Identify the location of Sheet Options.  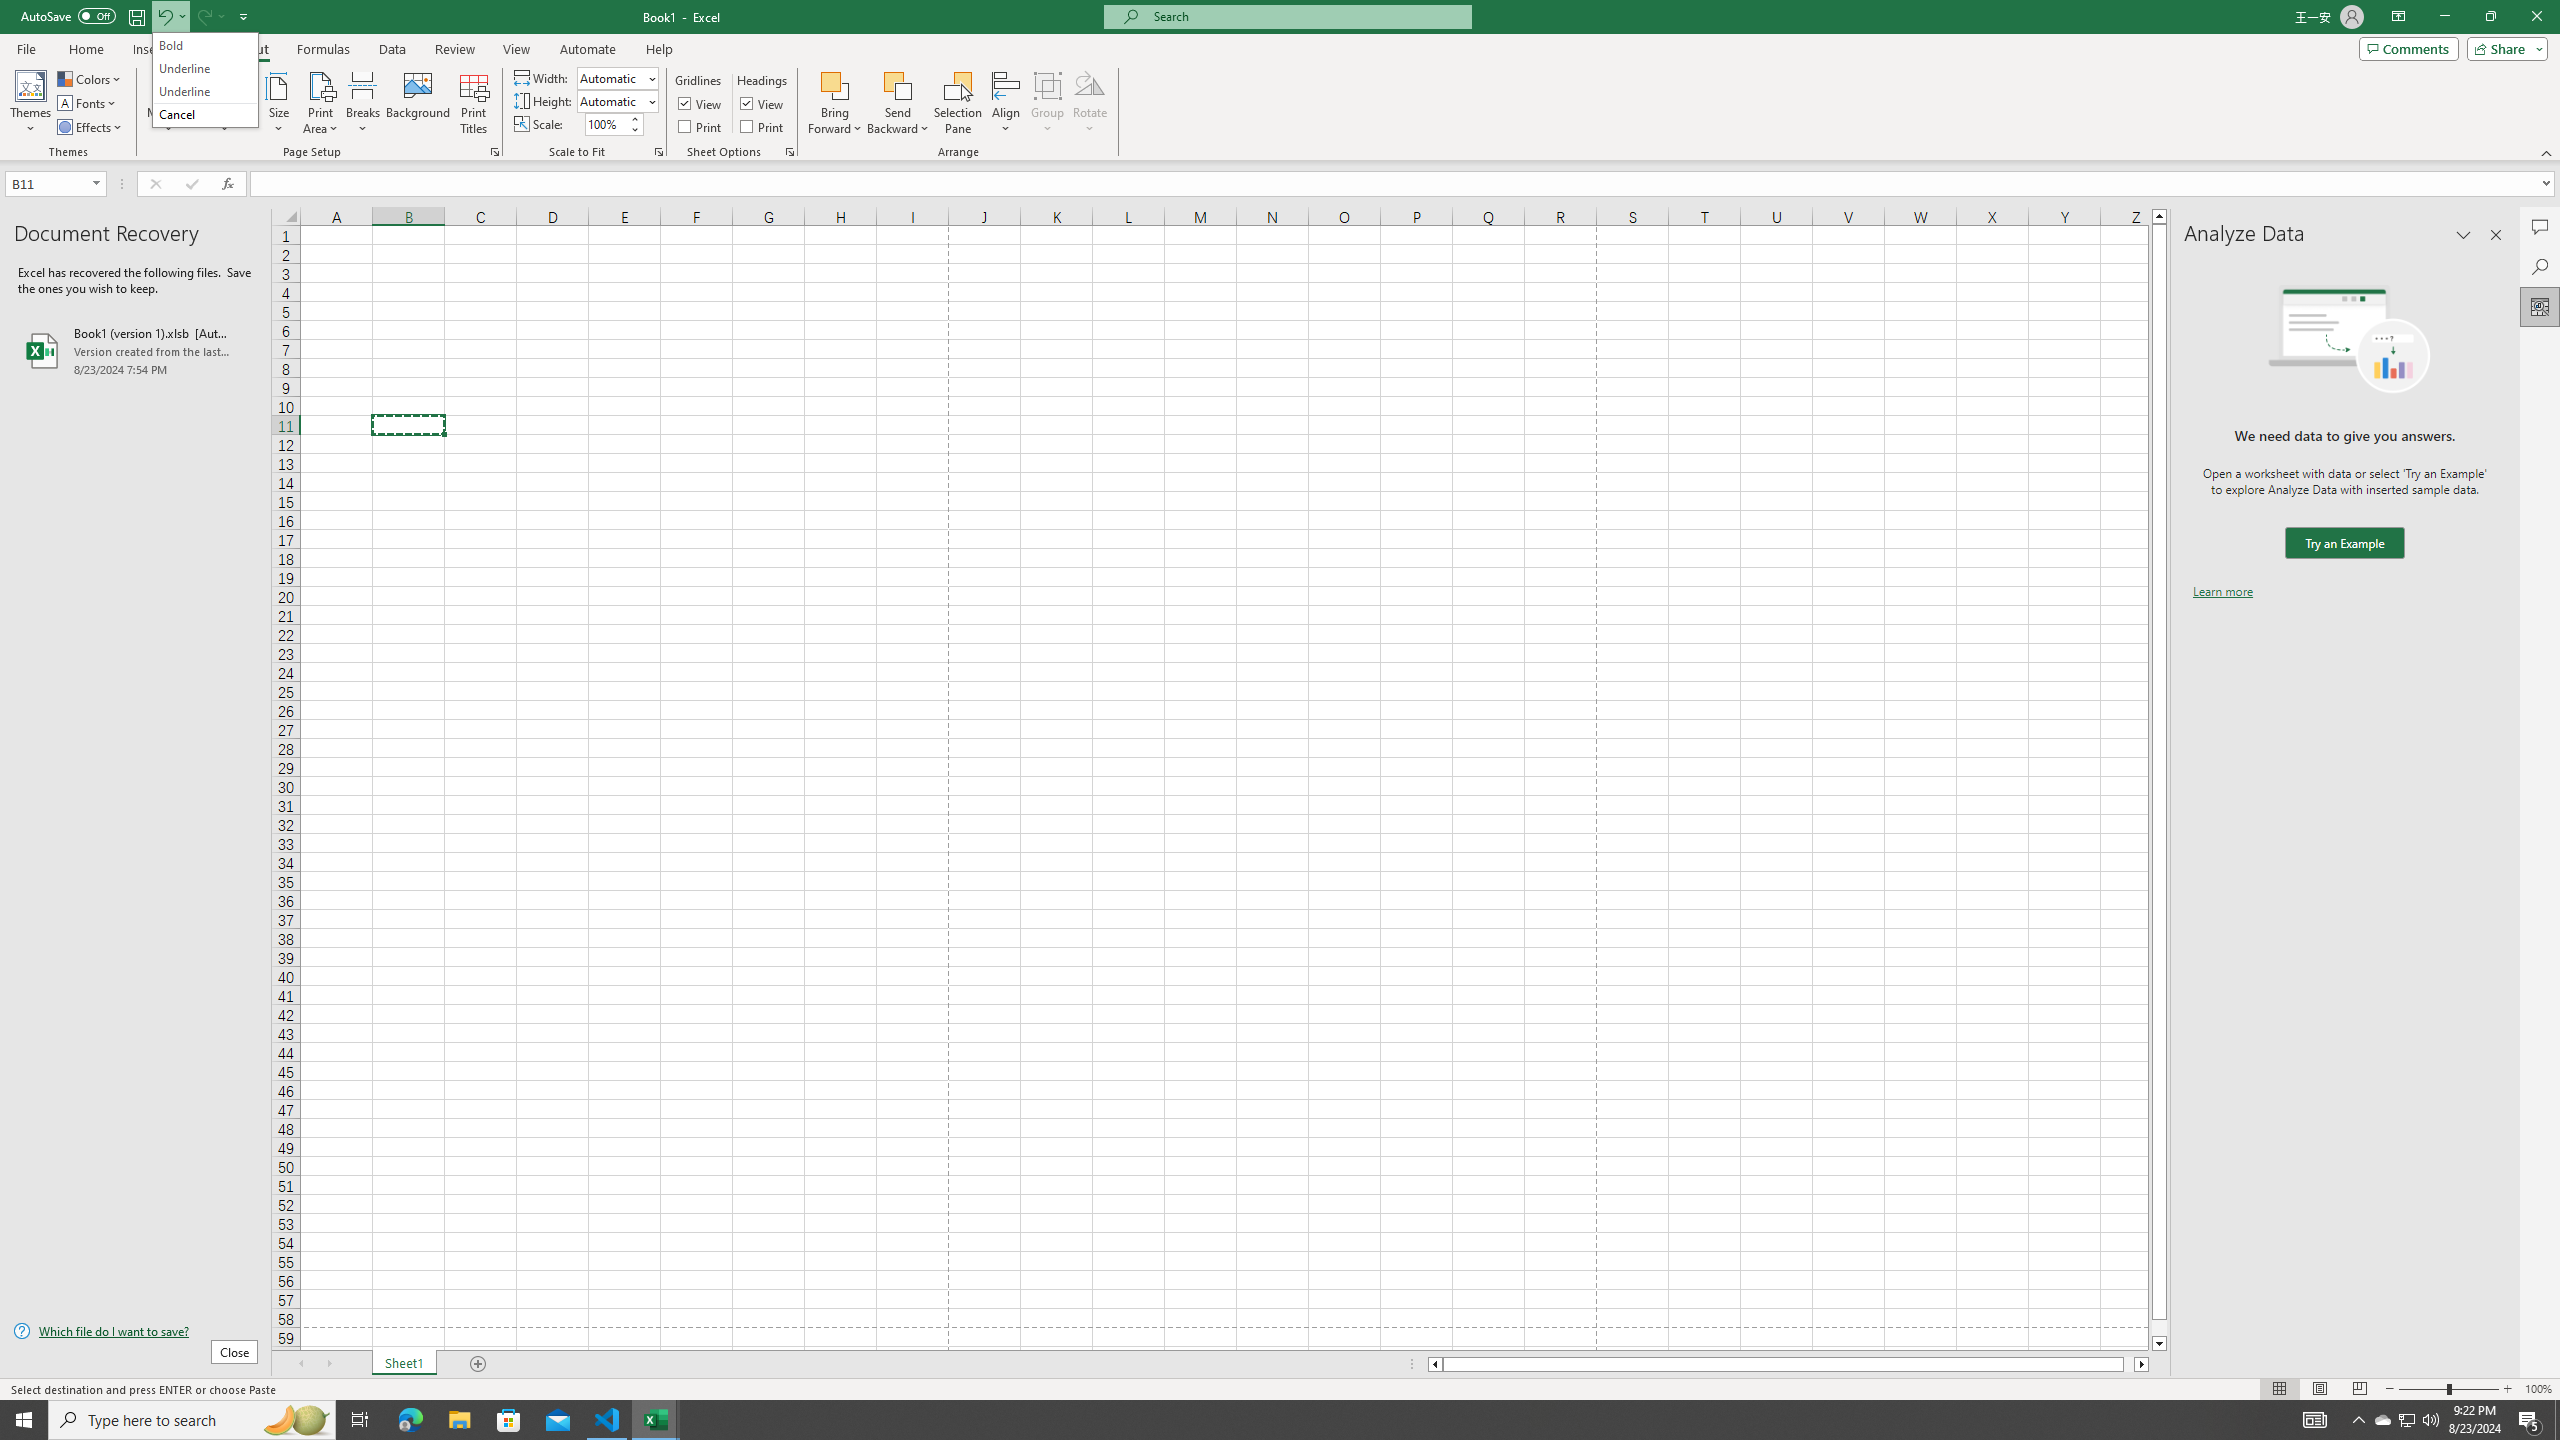
(204, 80).